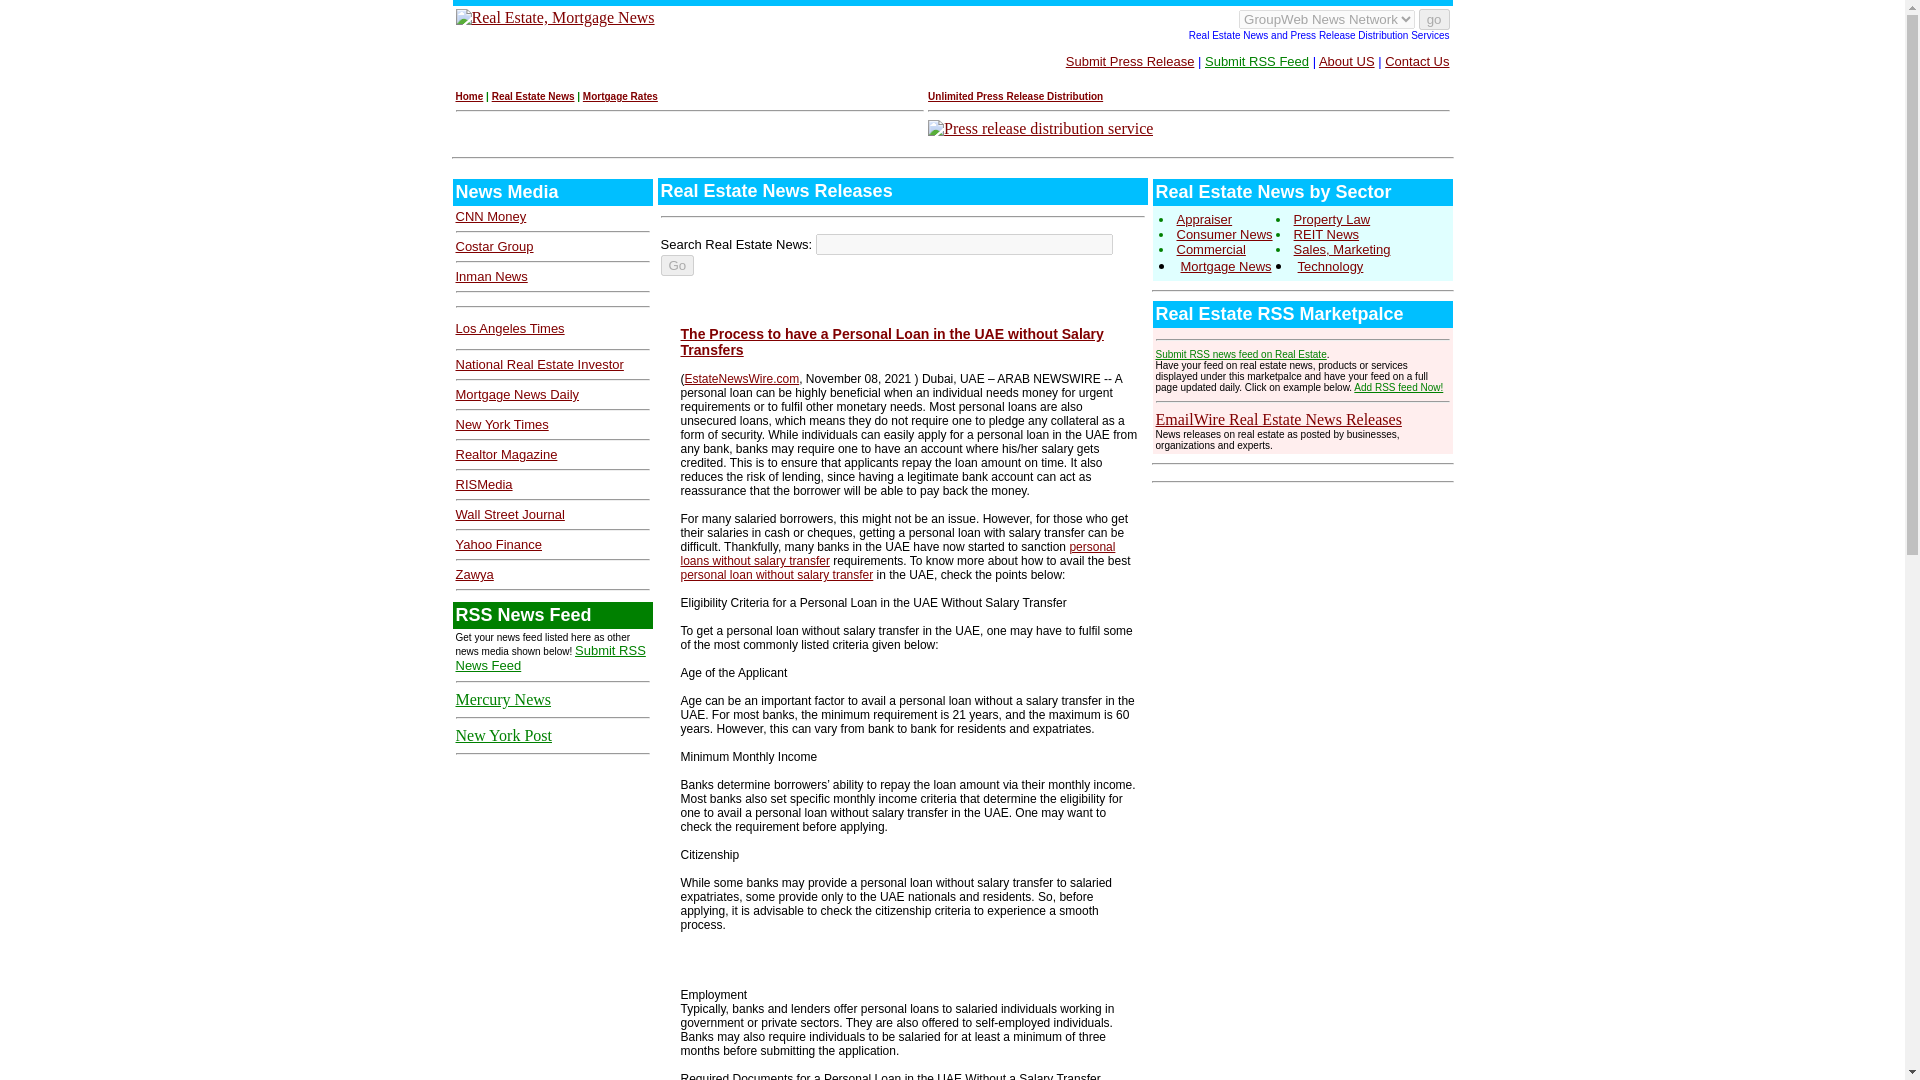 The height and width of the screenshot is (1080, 1920). Describe the element at coordinates (776, 575) in the screenshot. I see `personal loan without salary transfer` at that location.